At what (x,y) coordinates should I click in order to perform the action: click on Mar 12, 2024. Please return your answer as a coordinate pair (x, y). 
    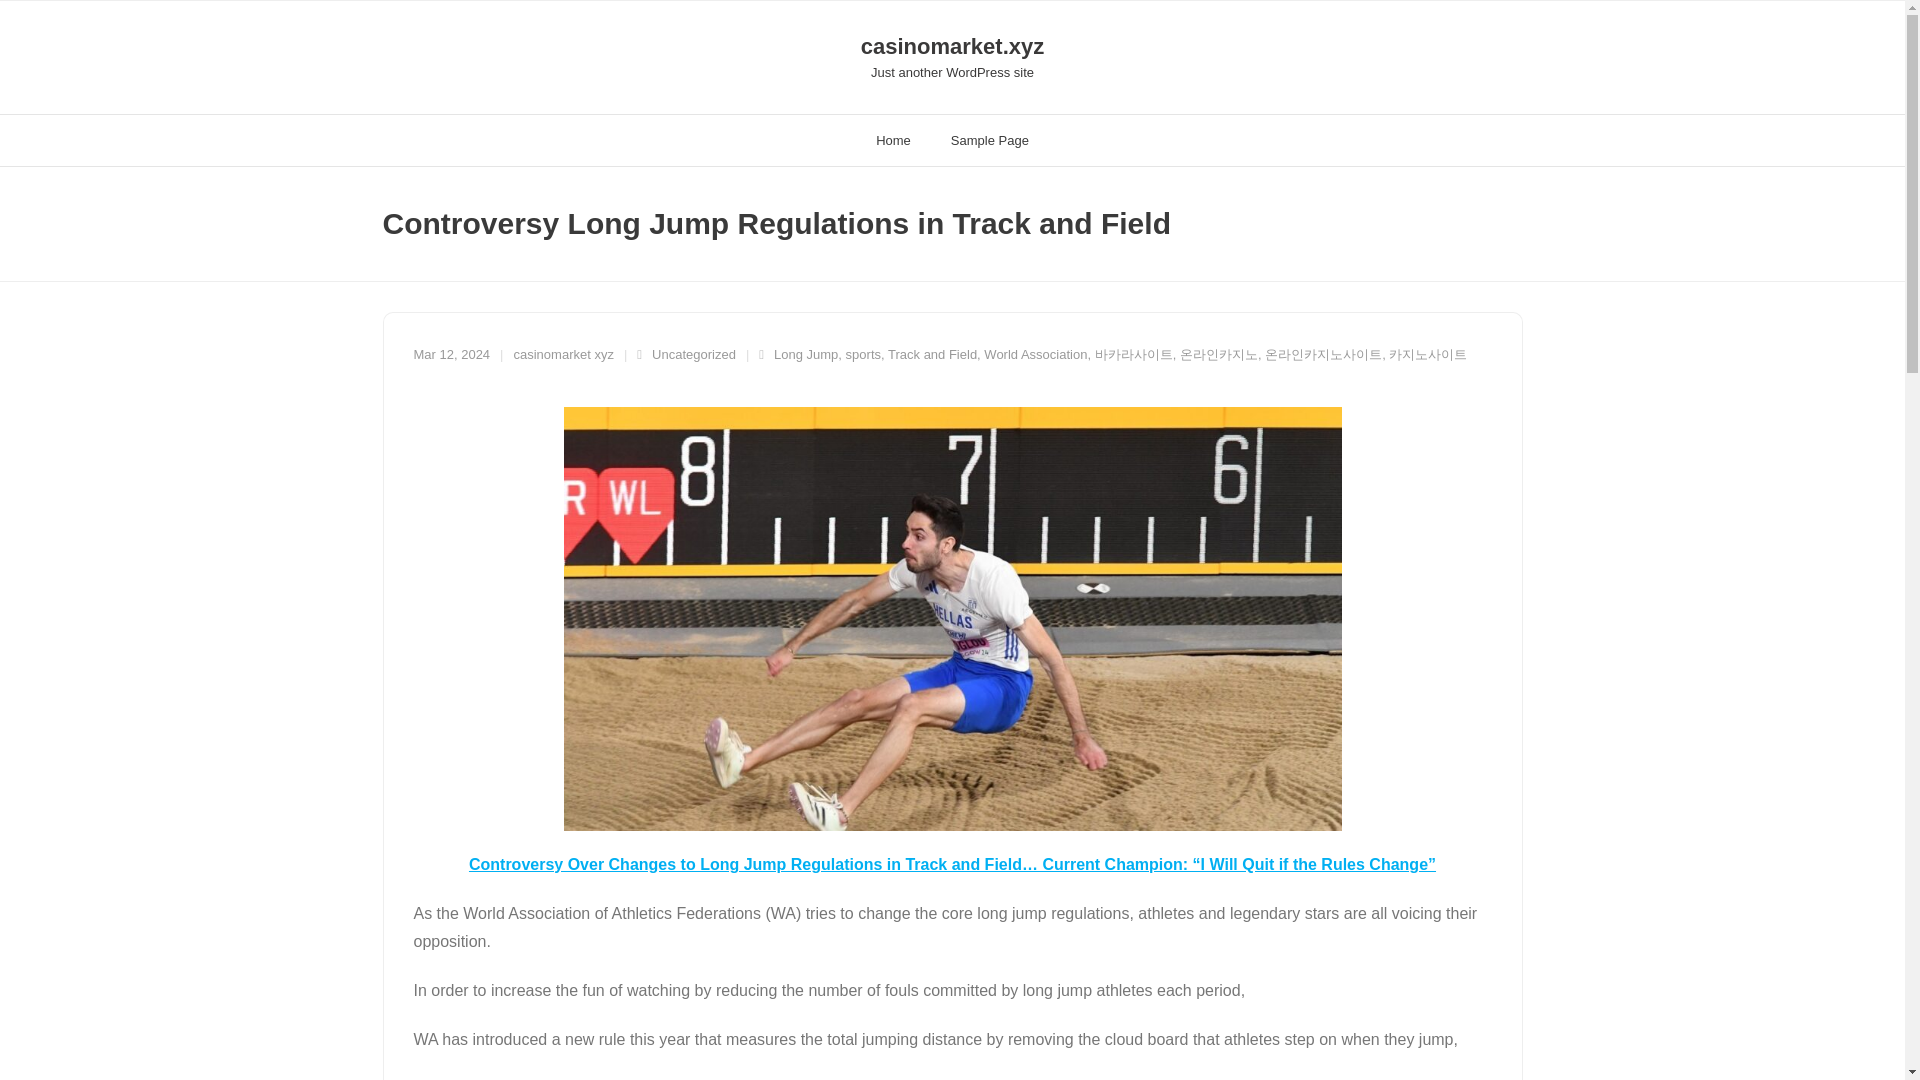
    Looking at the image, I should click on (452, 354).